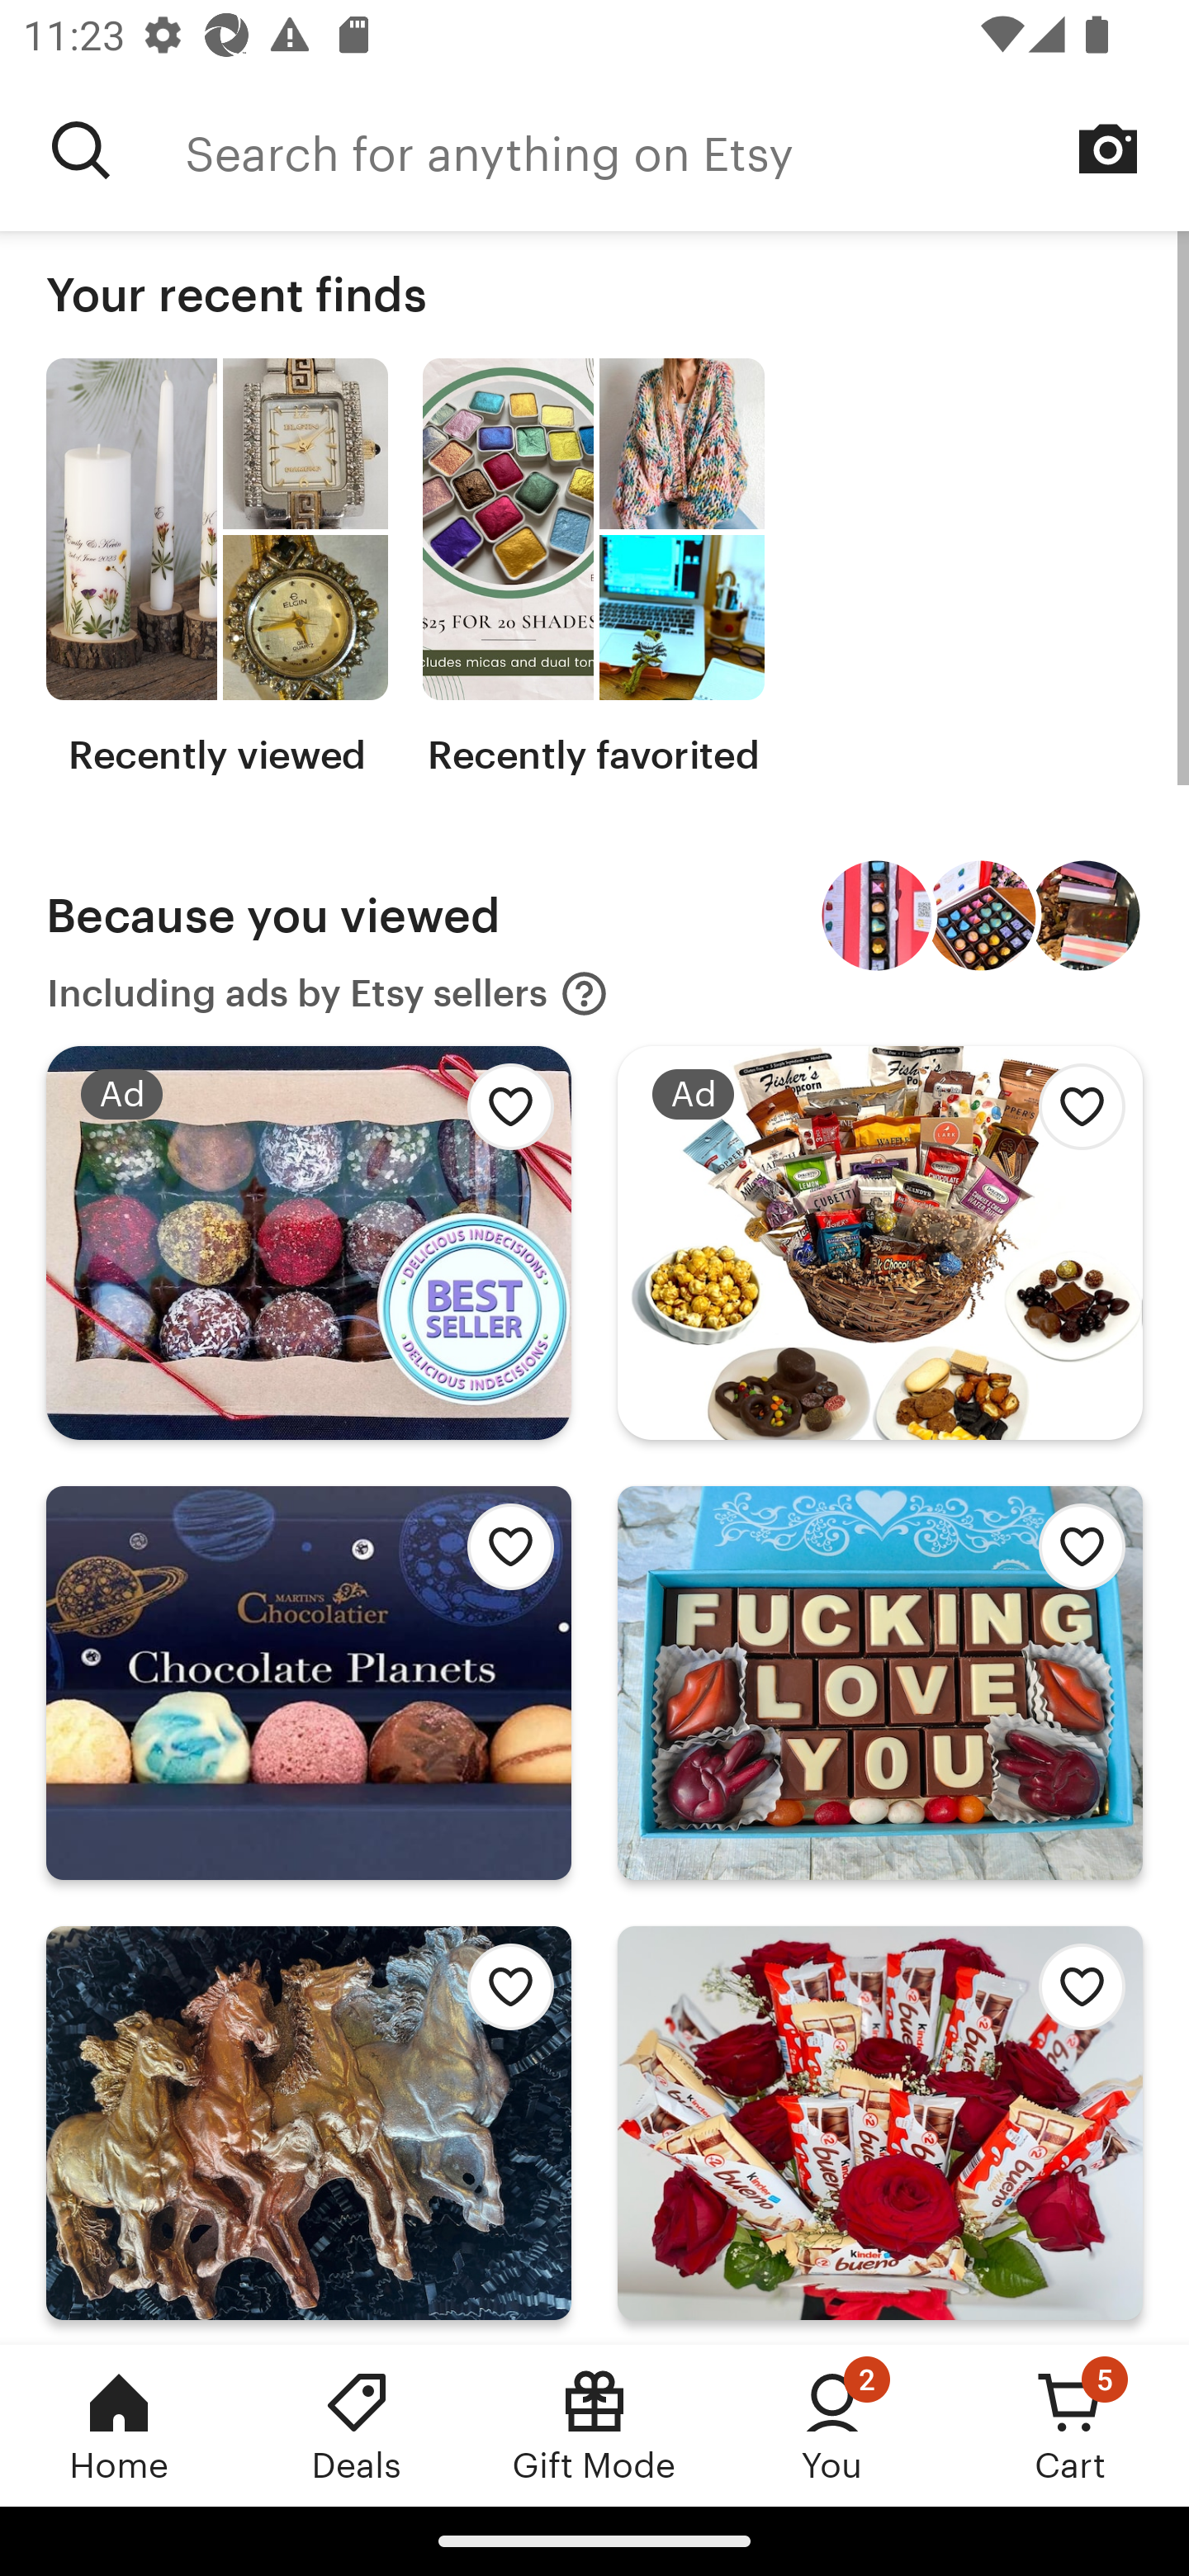 The height and width of the screenshot is (2576, 1189). I want to click on Recently favorited, so click(593, 568).